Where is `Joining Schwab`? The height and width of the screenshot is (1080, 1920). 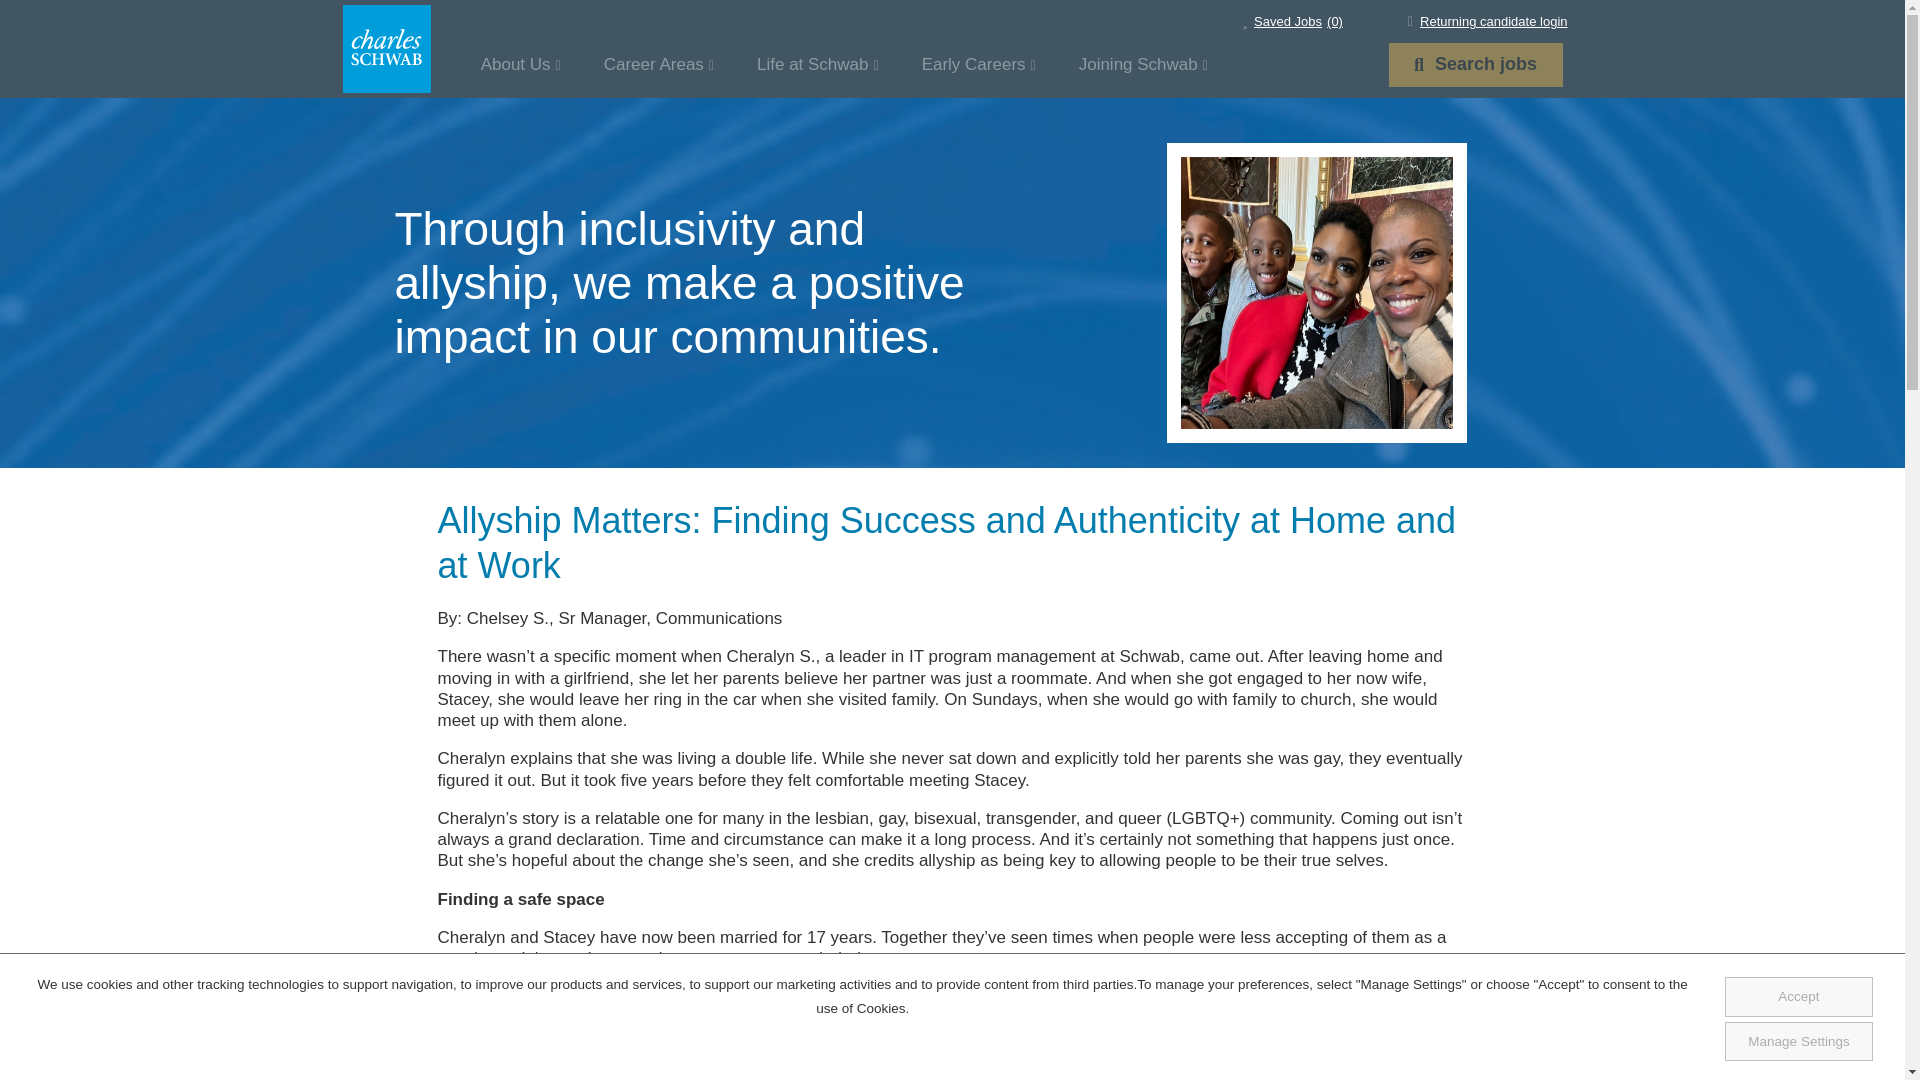
Joining Schwab is located at coordinates (1143, 64).